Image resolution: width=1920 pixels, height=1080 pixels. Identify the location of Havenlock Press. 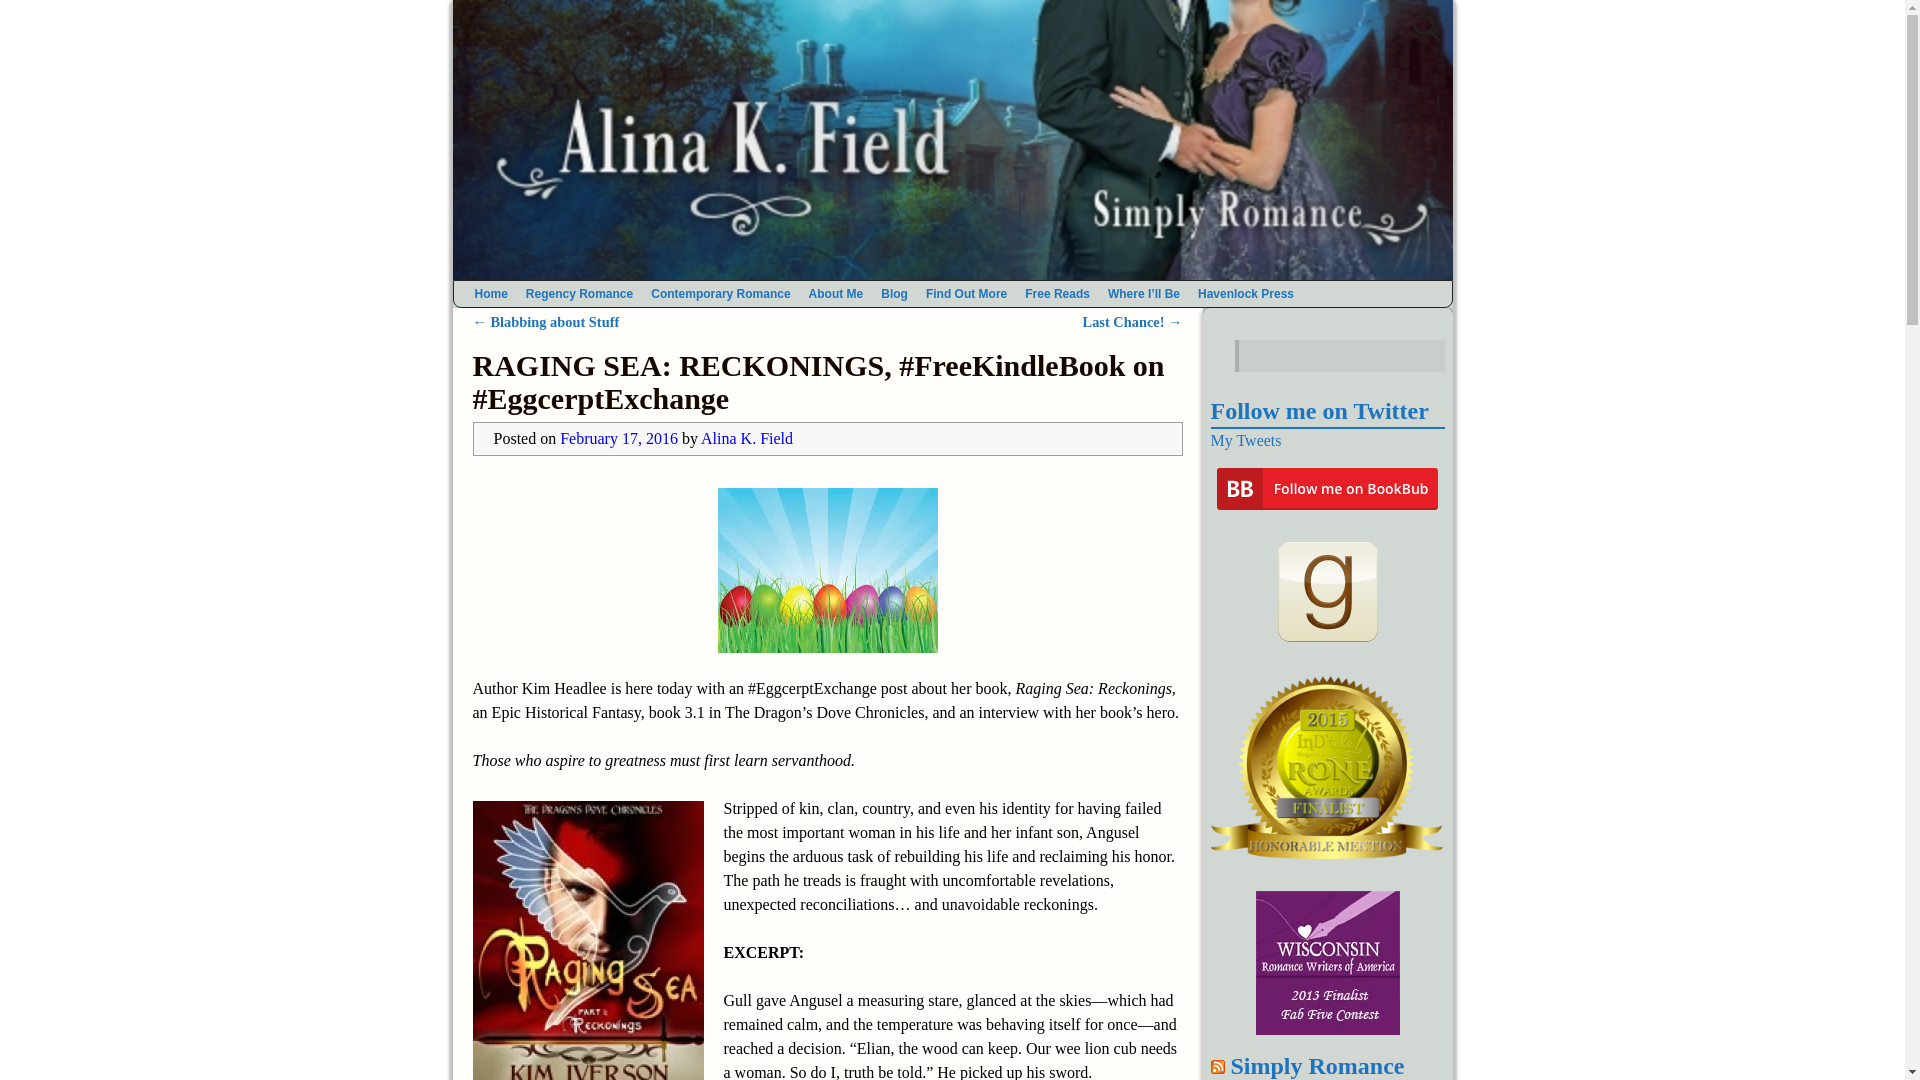
(1246, 293).